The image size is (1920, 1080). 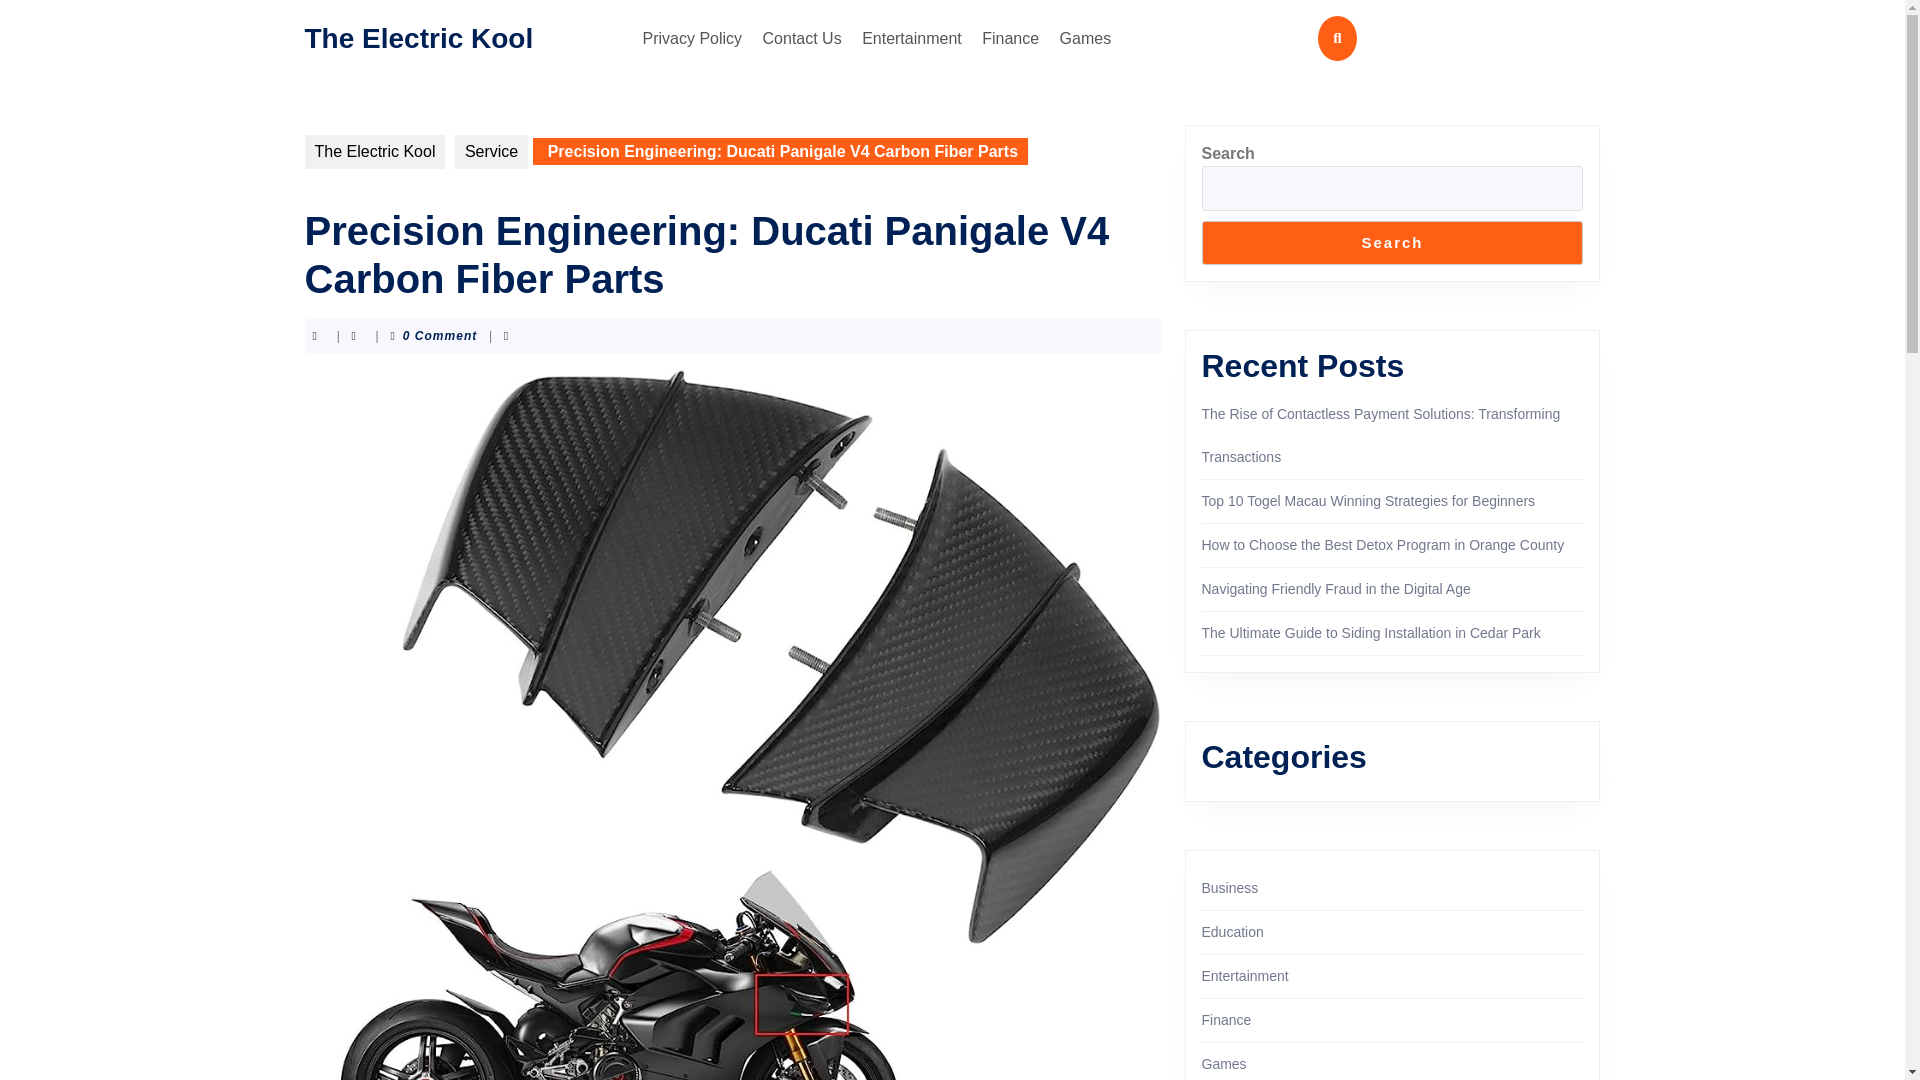 What do you see at coordinates (1392, 242) in the screenshot?
I see `Search` at bounding box center [1392, 242].